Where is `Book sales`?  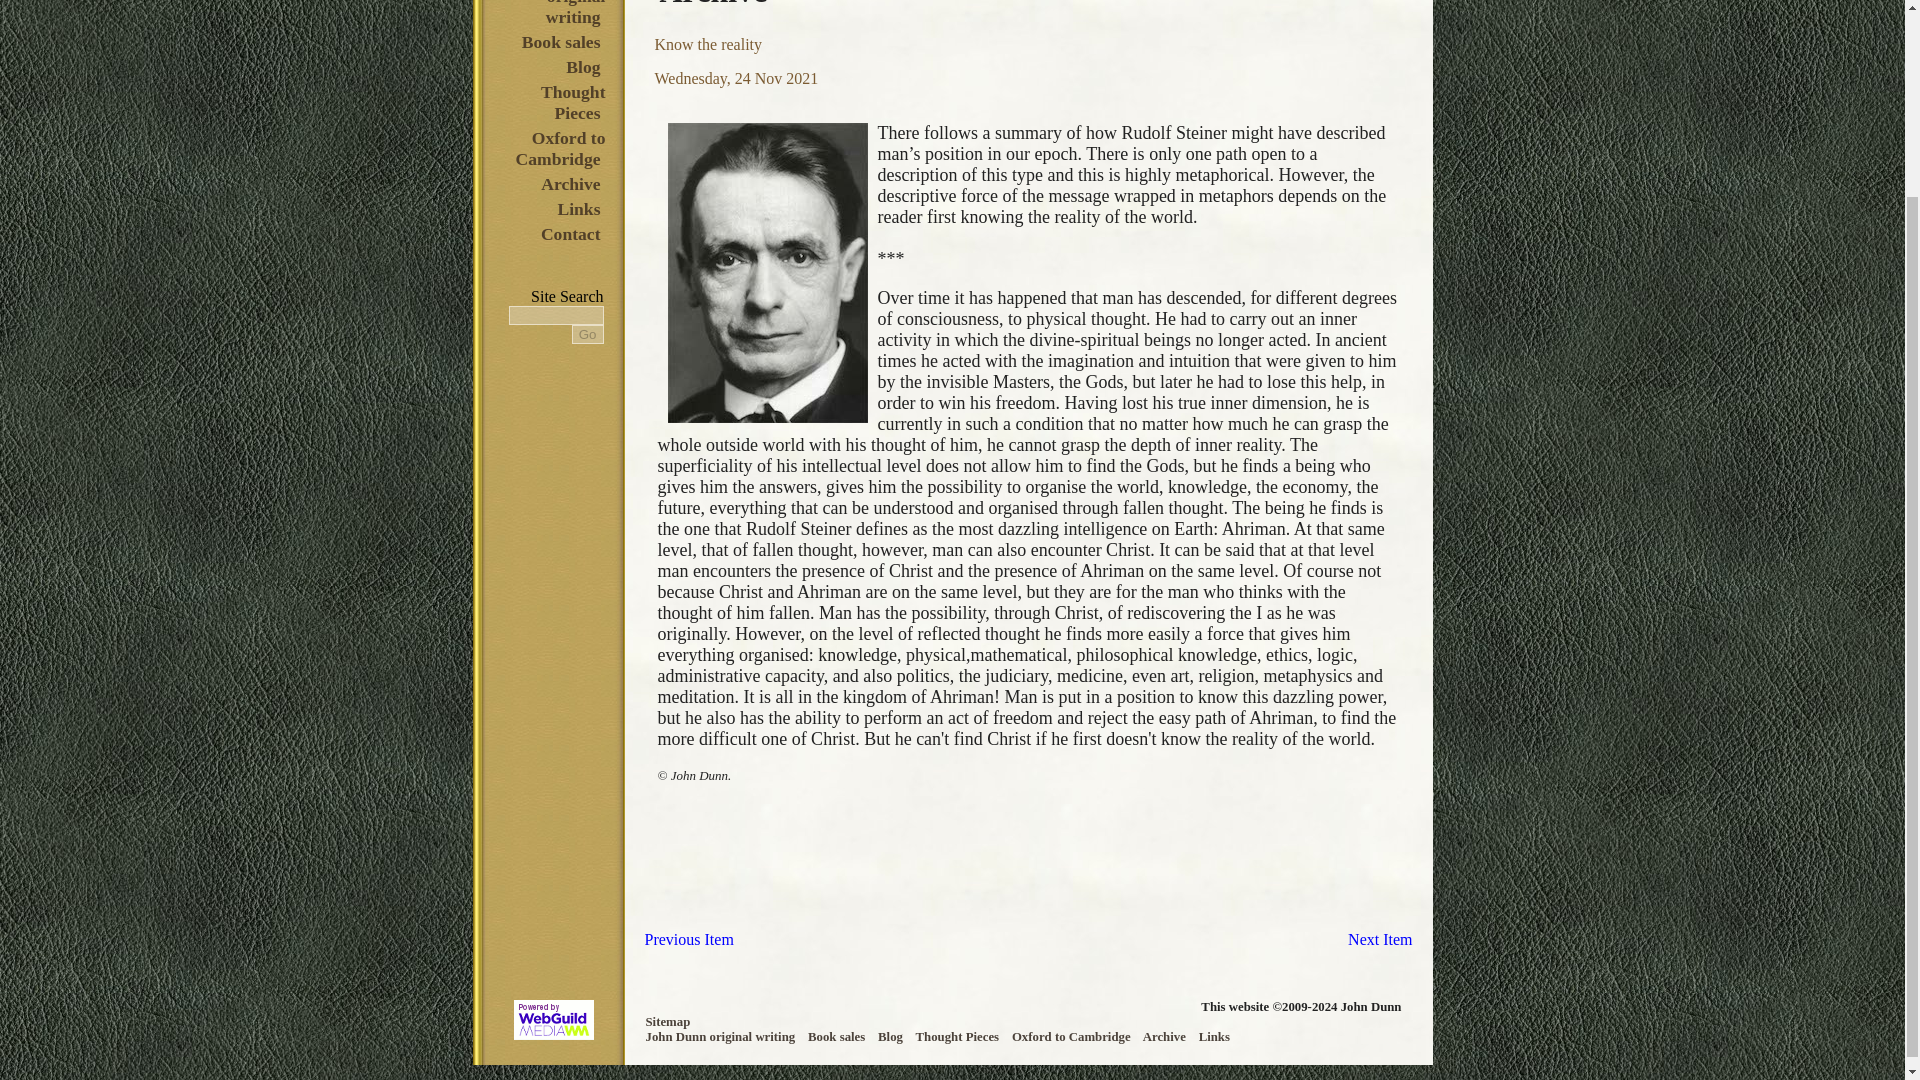
Book sales is located at coordinates (561, 42).